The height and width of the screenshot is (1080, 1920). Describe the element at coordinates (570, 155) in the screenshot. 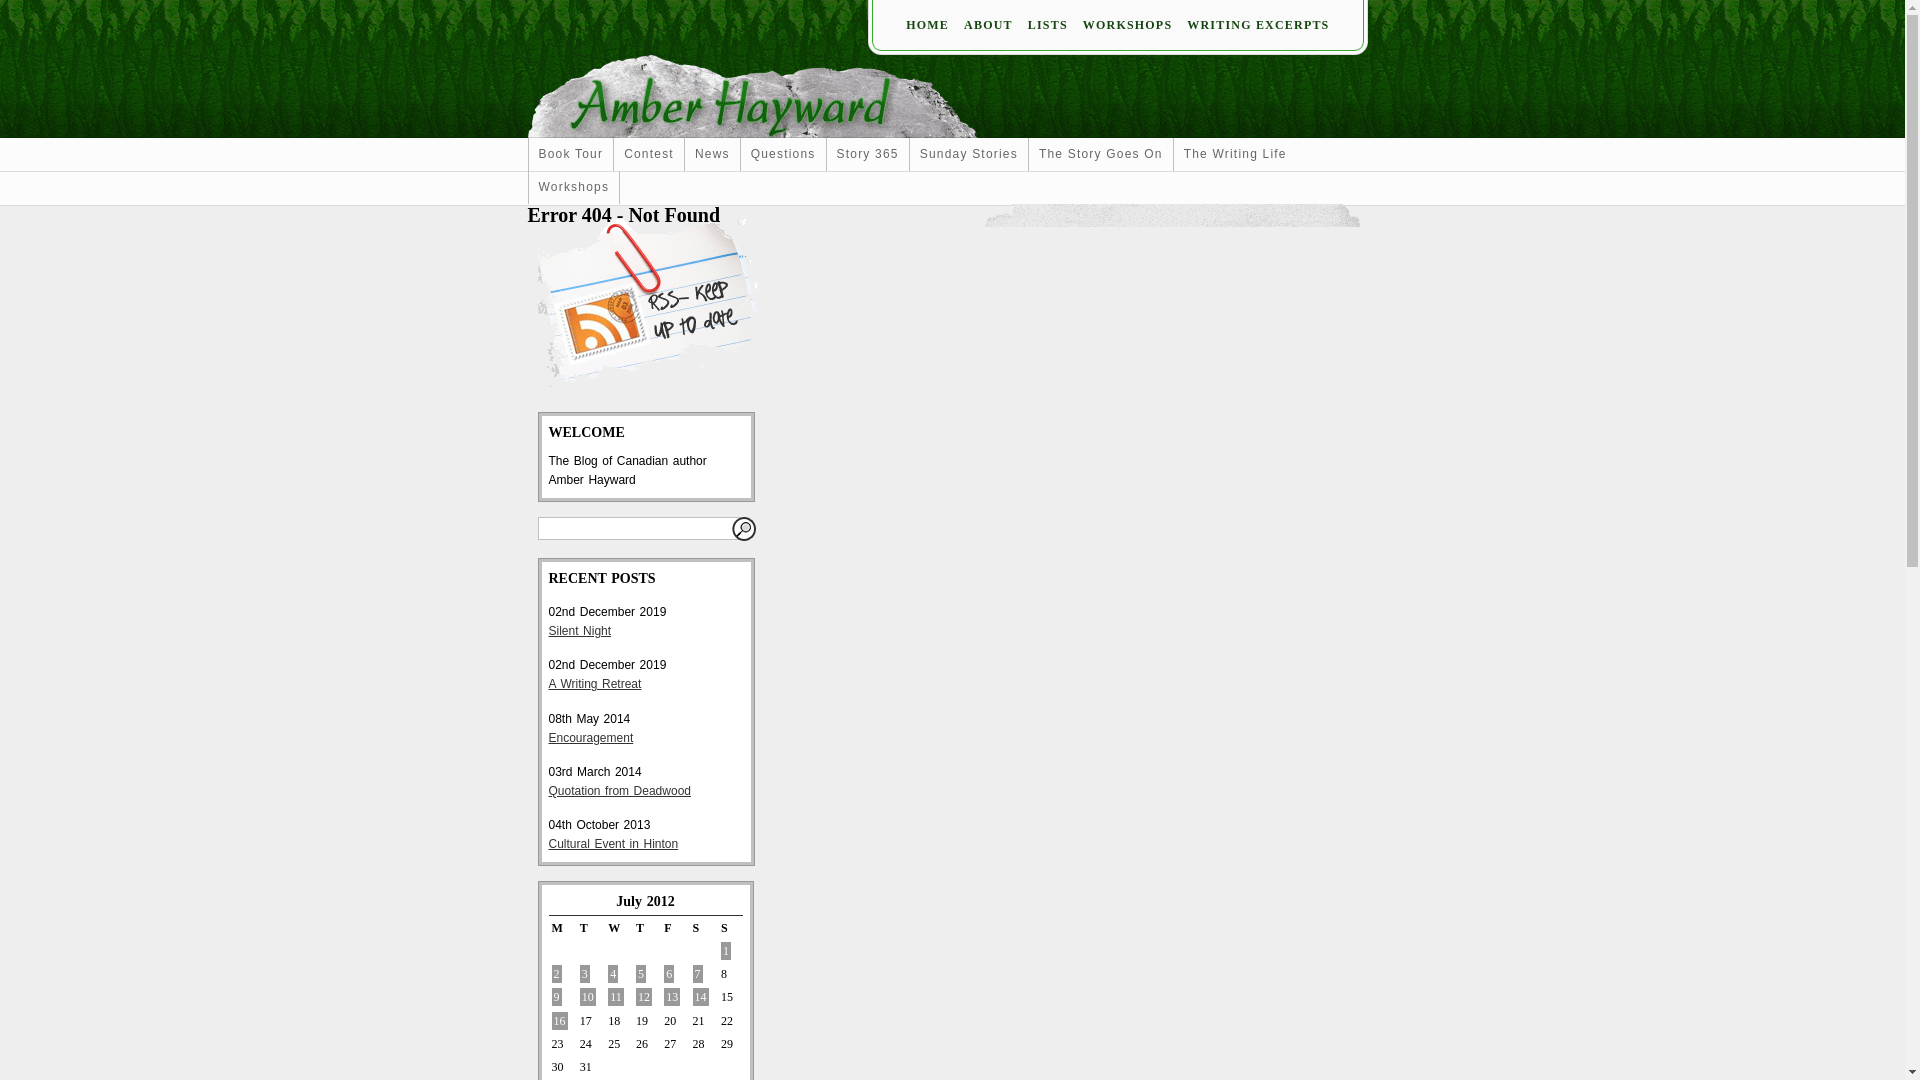

I see `Book Tour` at that location.